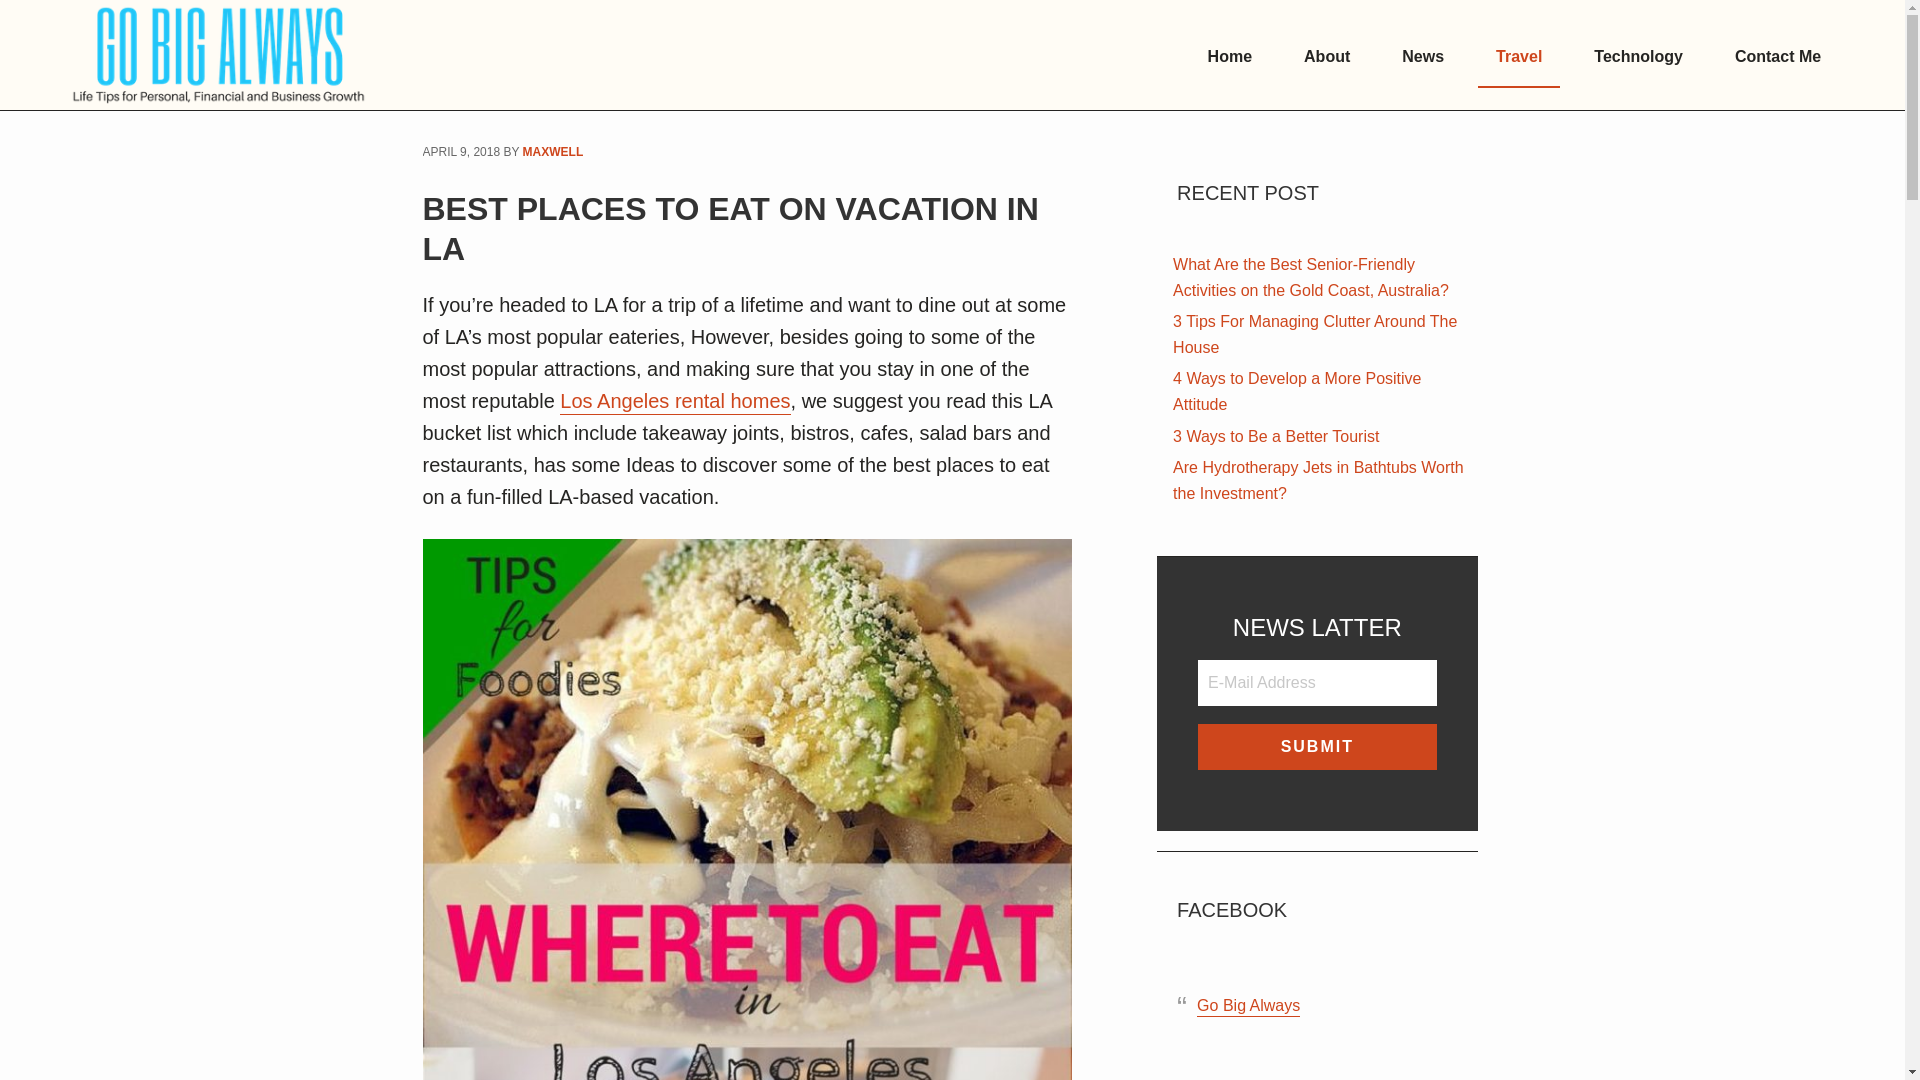 This screenshot has height=1080, width=1920. What do you see at coordinates (1316, 746) in the screenshot?
I see `Submit` at bounding box center [1316, 746].